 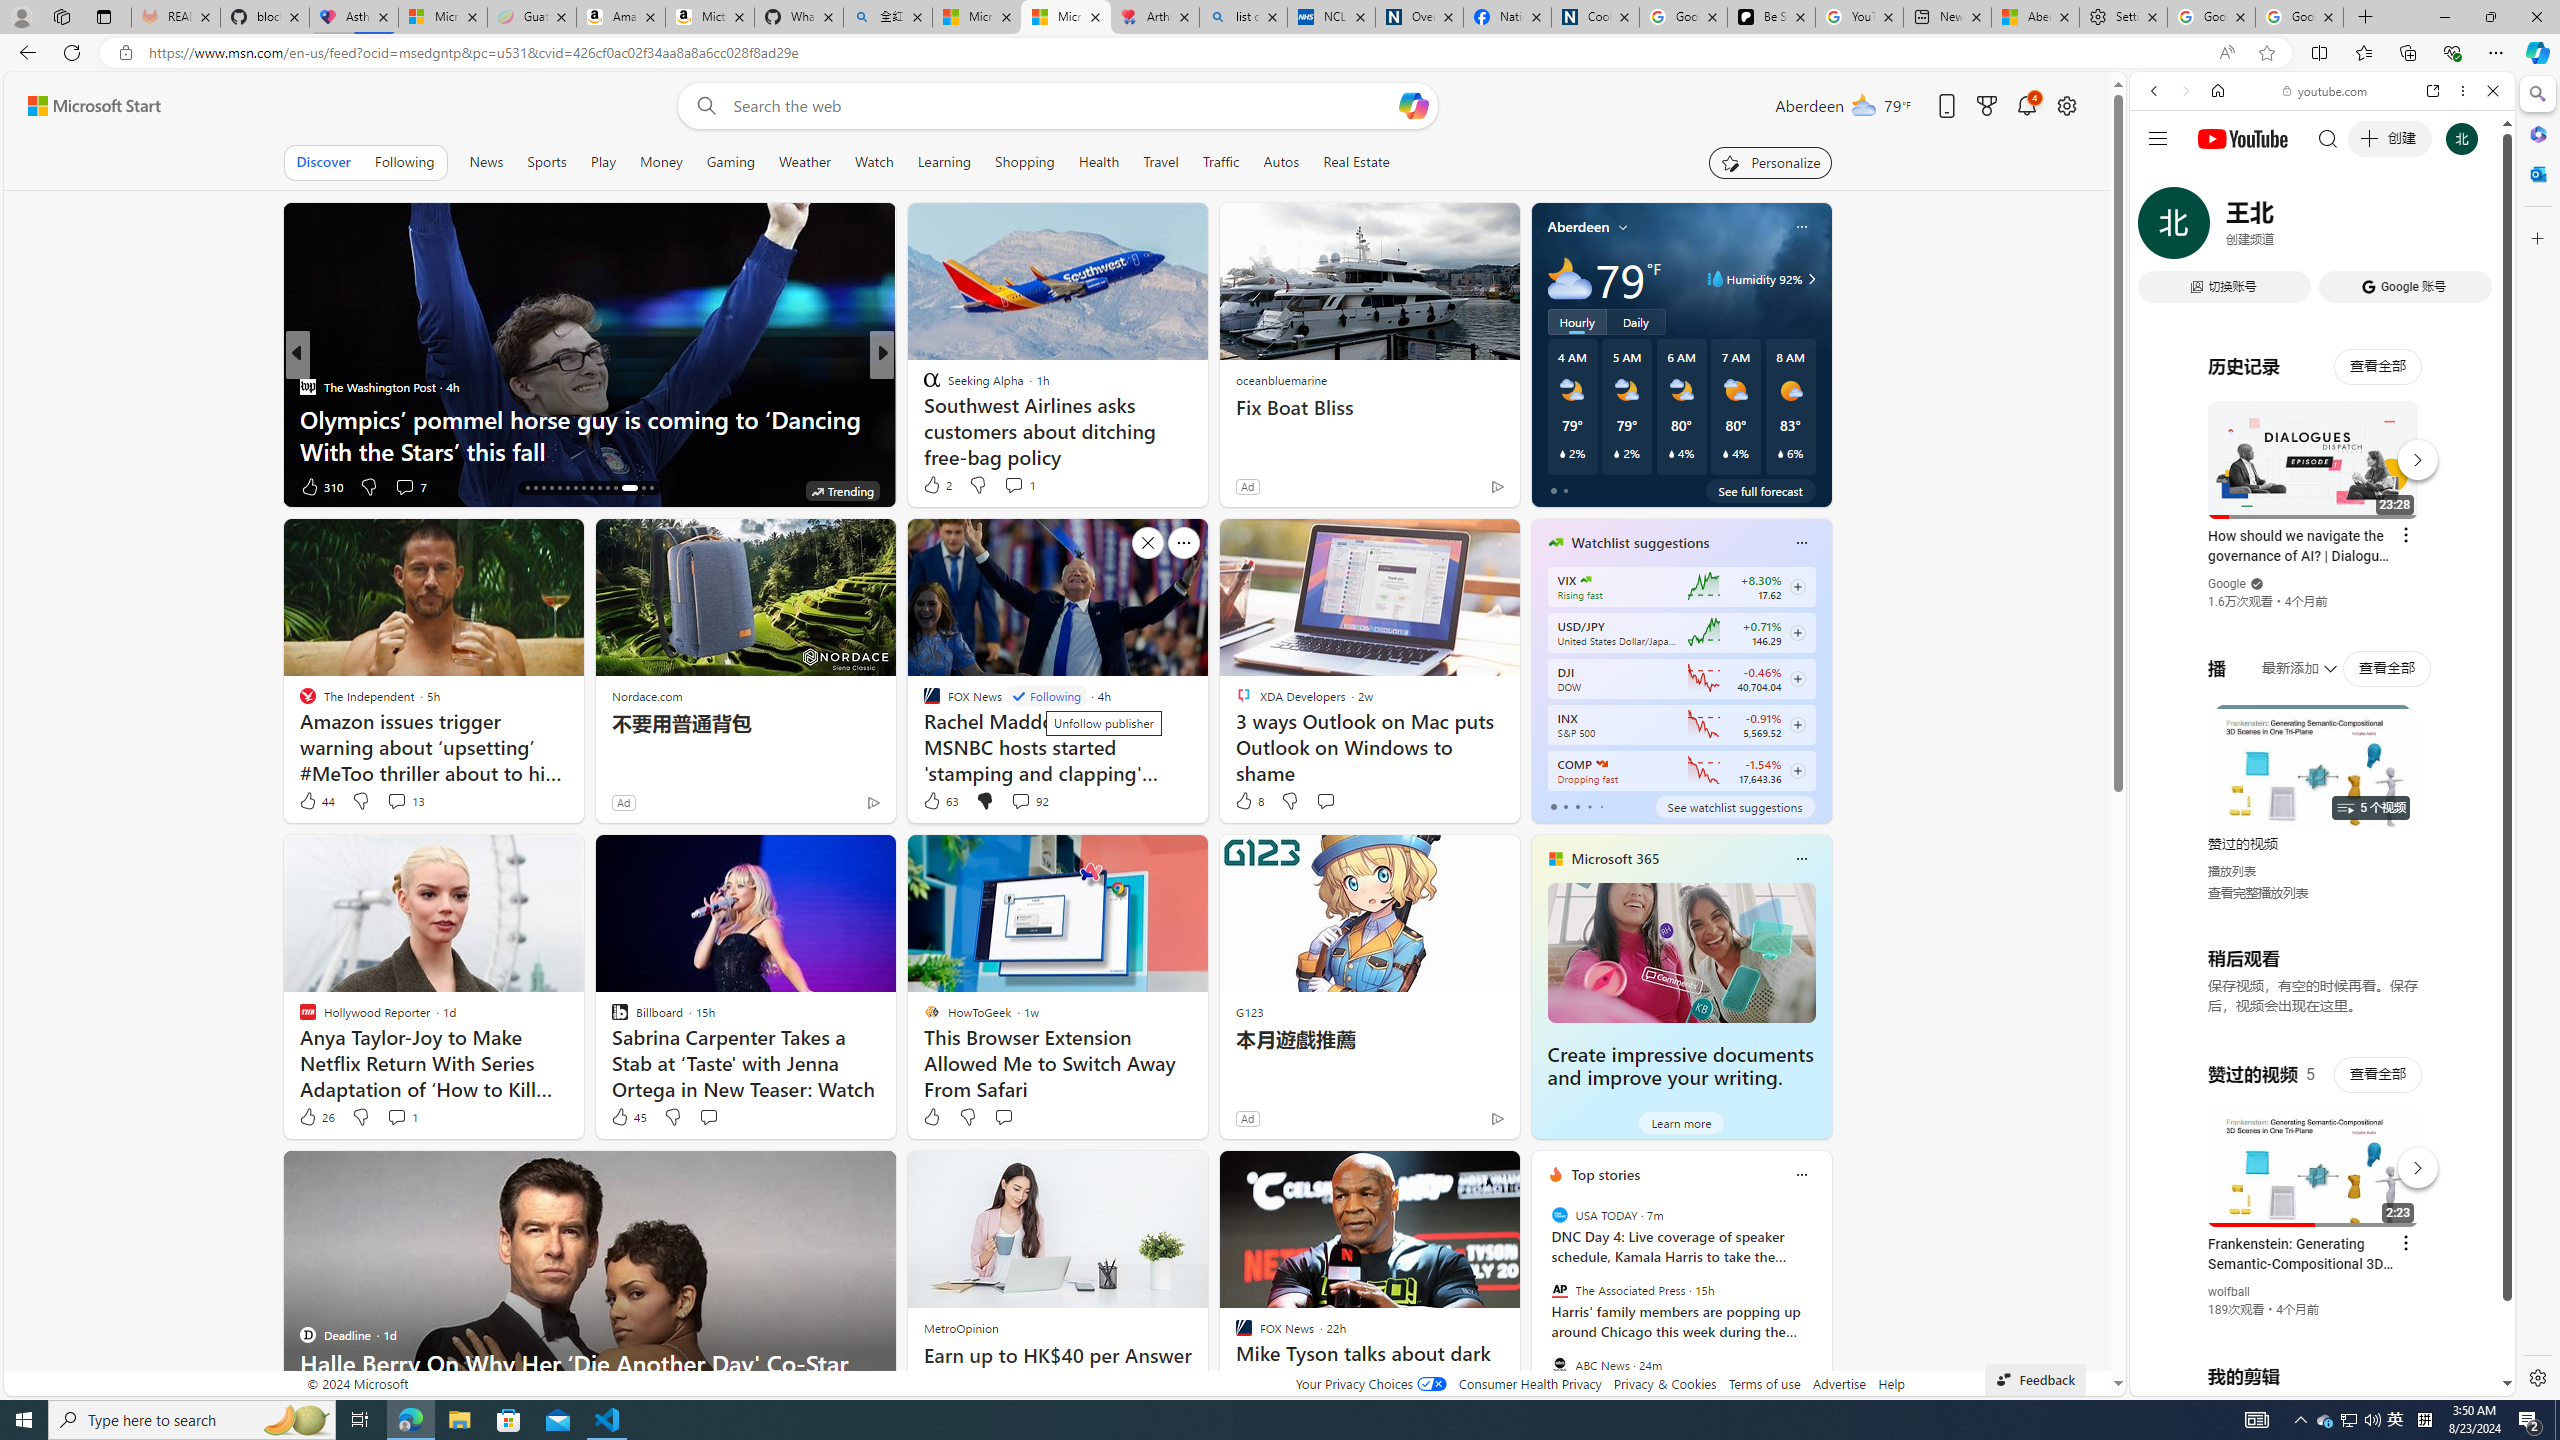 What do you see at coordinates (936, 484) in the screenshot?
I see `2 Like` at bounding box center [936, 484].